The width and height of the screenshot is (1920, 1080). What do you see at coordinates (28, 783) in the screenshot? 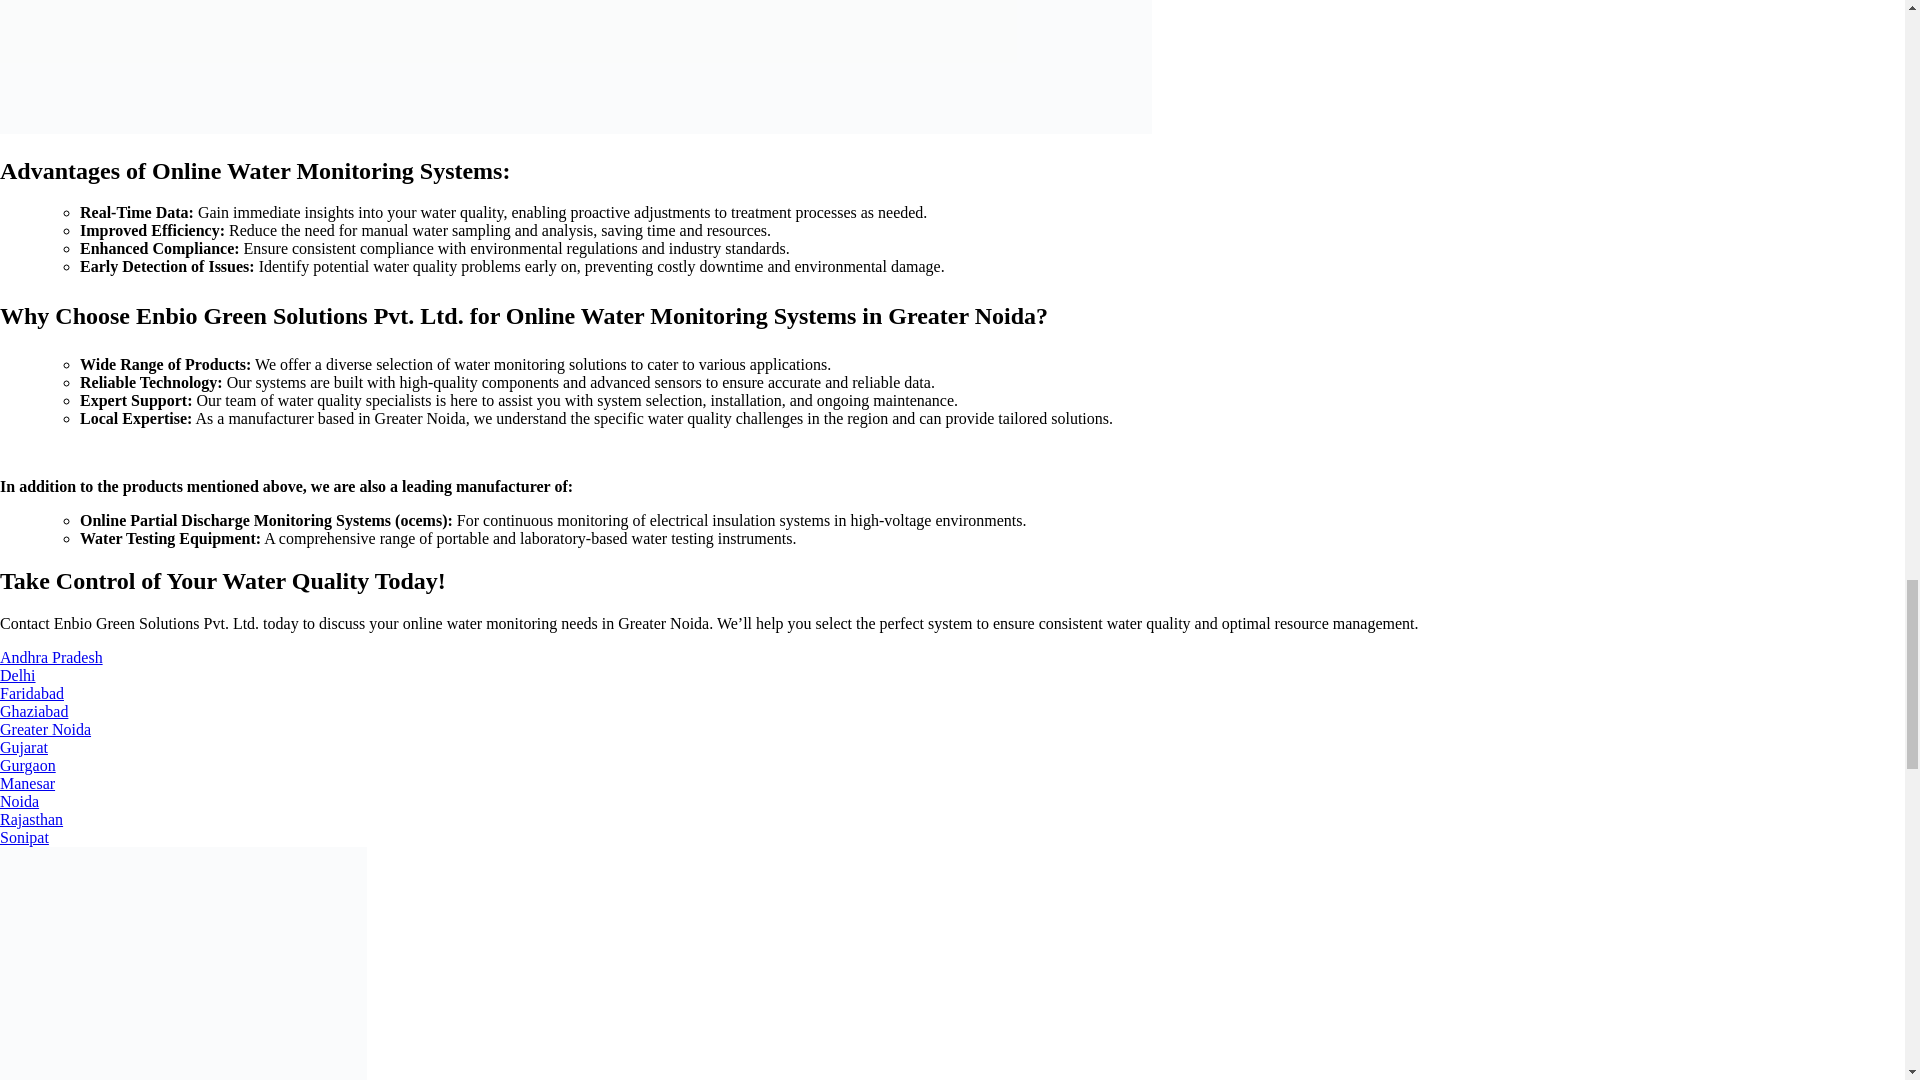
I see `Manesar` at bounding box center [28, 783].